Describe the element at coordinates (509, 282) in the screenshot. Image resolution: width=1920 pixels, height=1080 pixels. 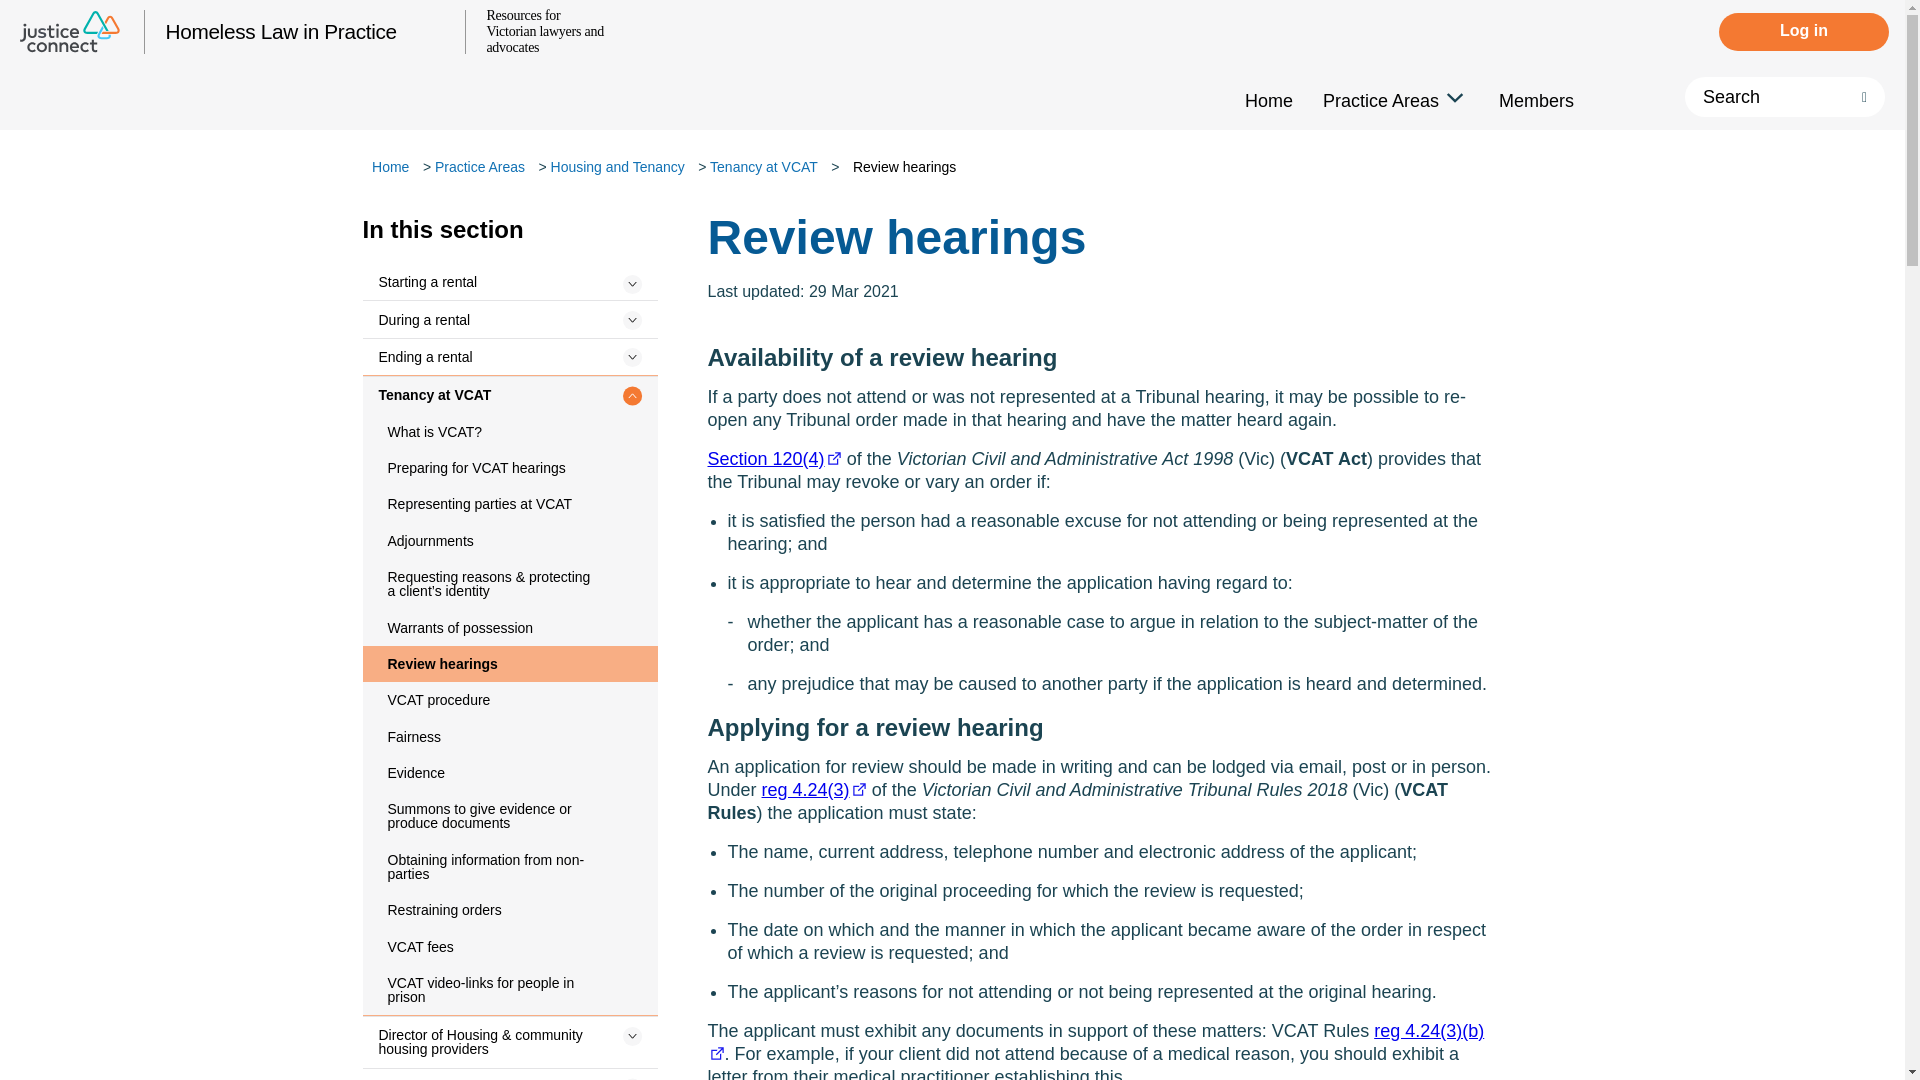
I see `Starting a rental` at that location.